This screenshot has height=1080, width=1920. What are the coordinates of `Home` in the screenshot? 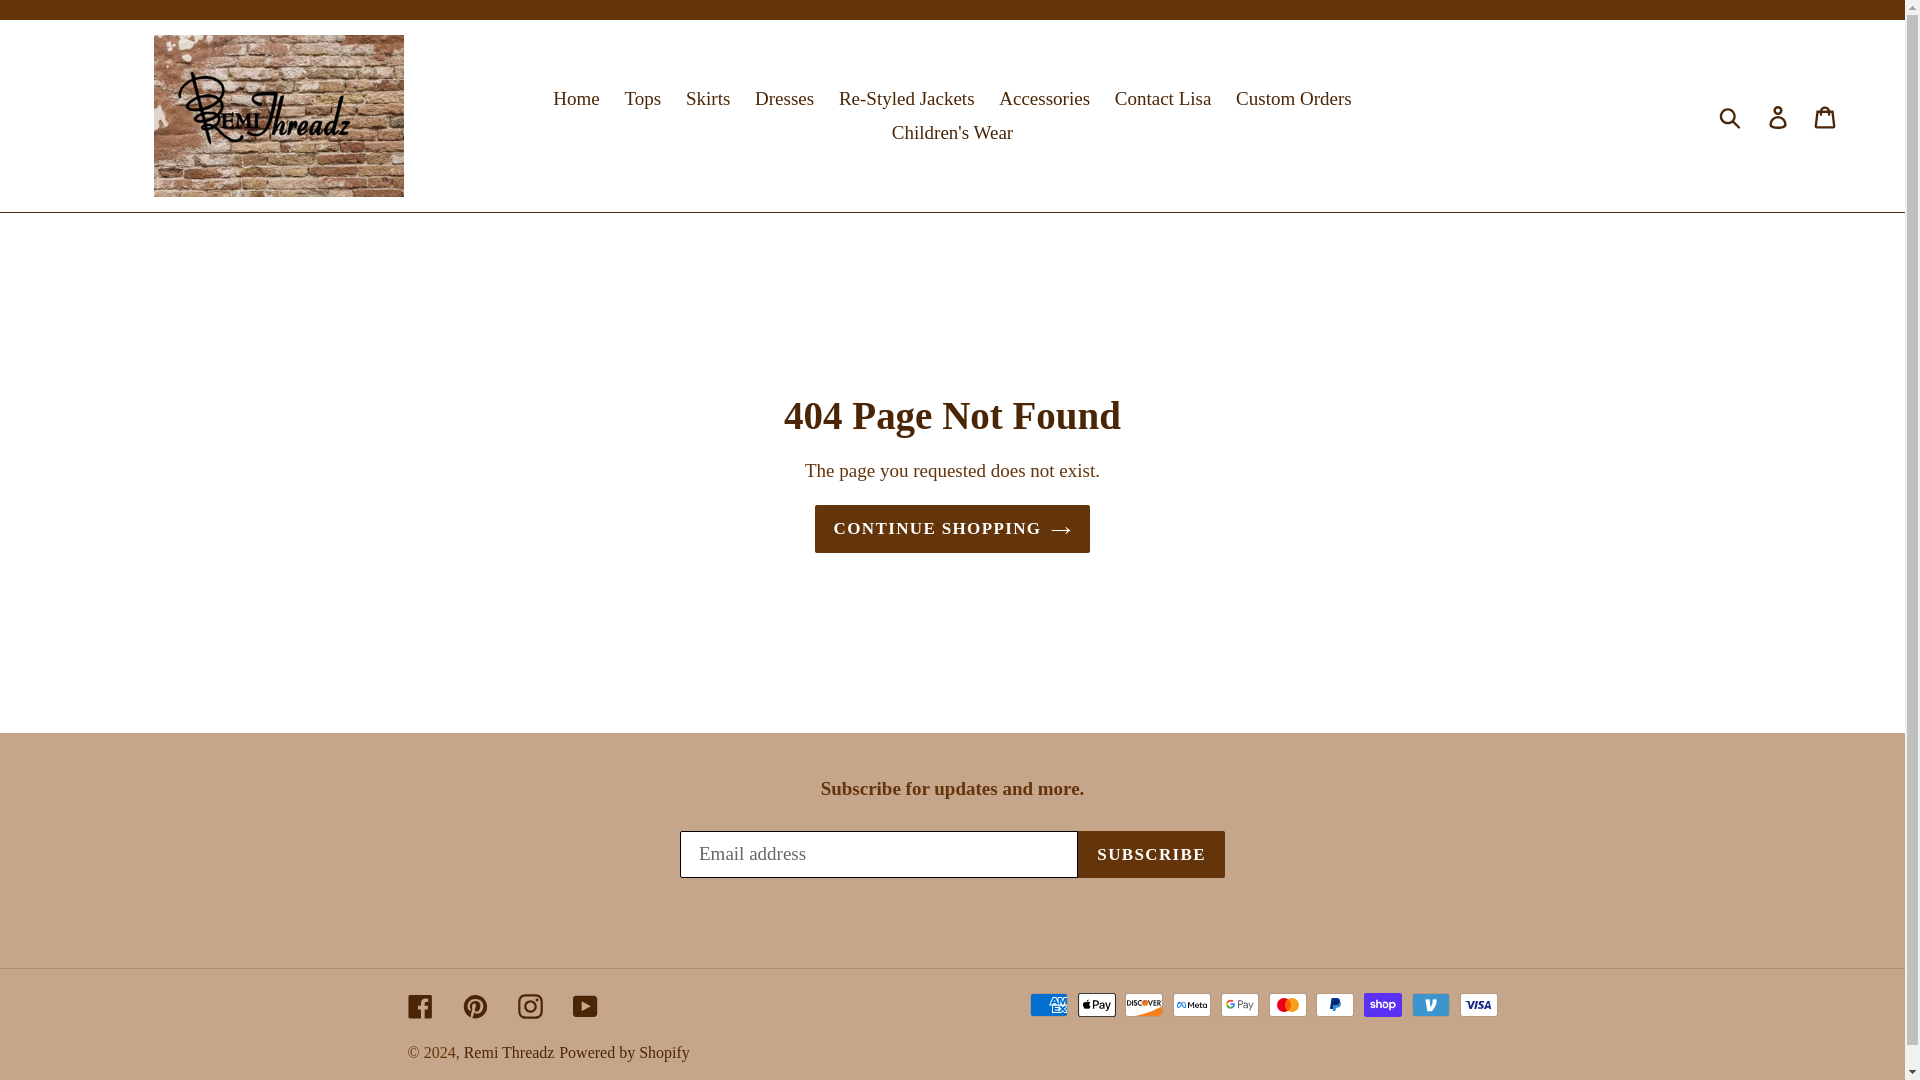 It's located at (576, 99).